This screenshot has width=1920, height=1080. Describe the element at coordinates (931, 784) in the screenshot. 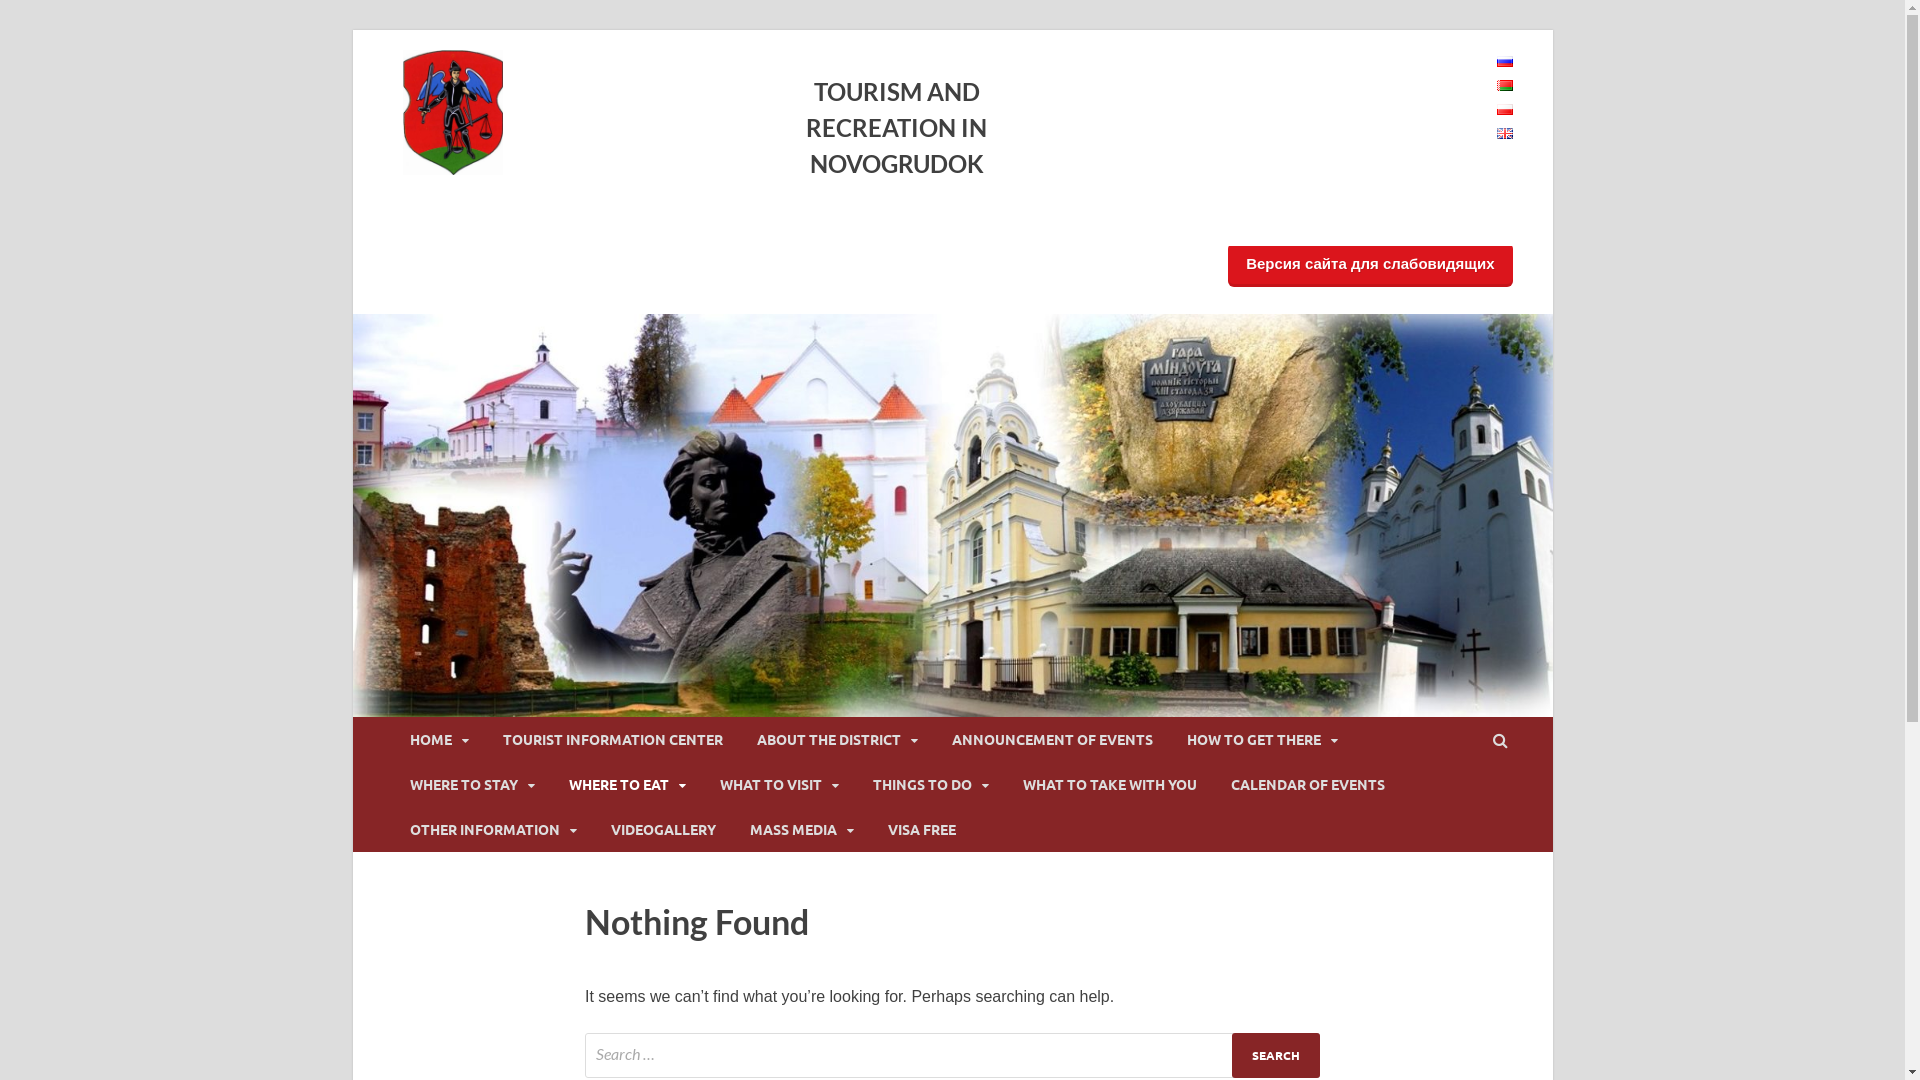

I see `THINGS TO DO` at that location.